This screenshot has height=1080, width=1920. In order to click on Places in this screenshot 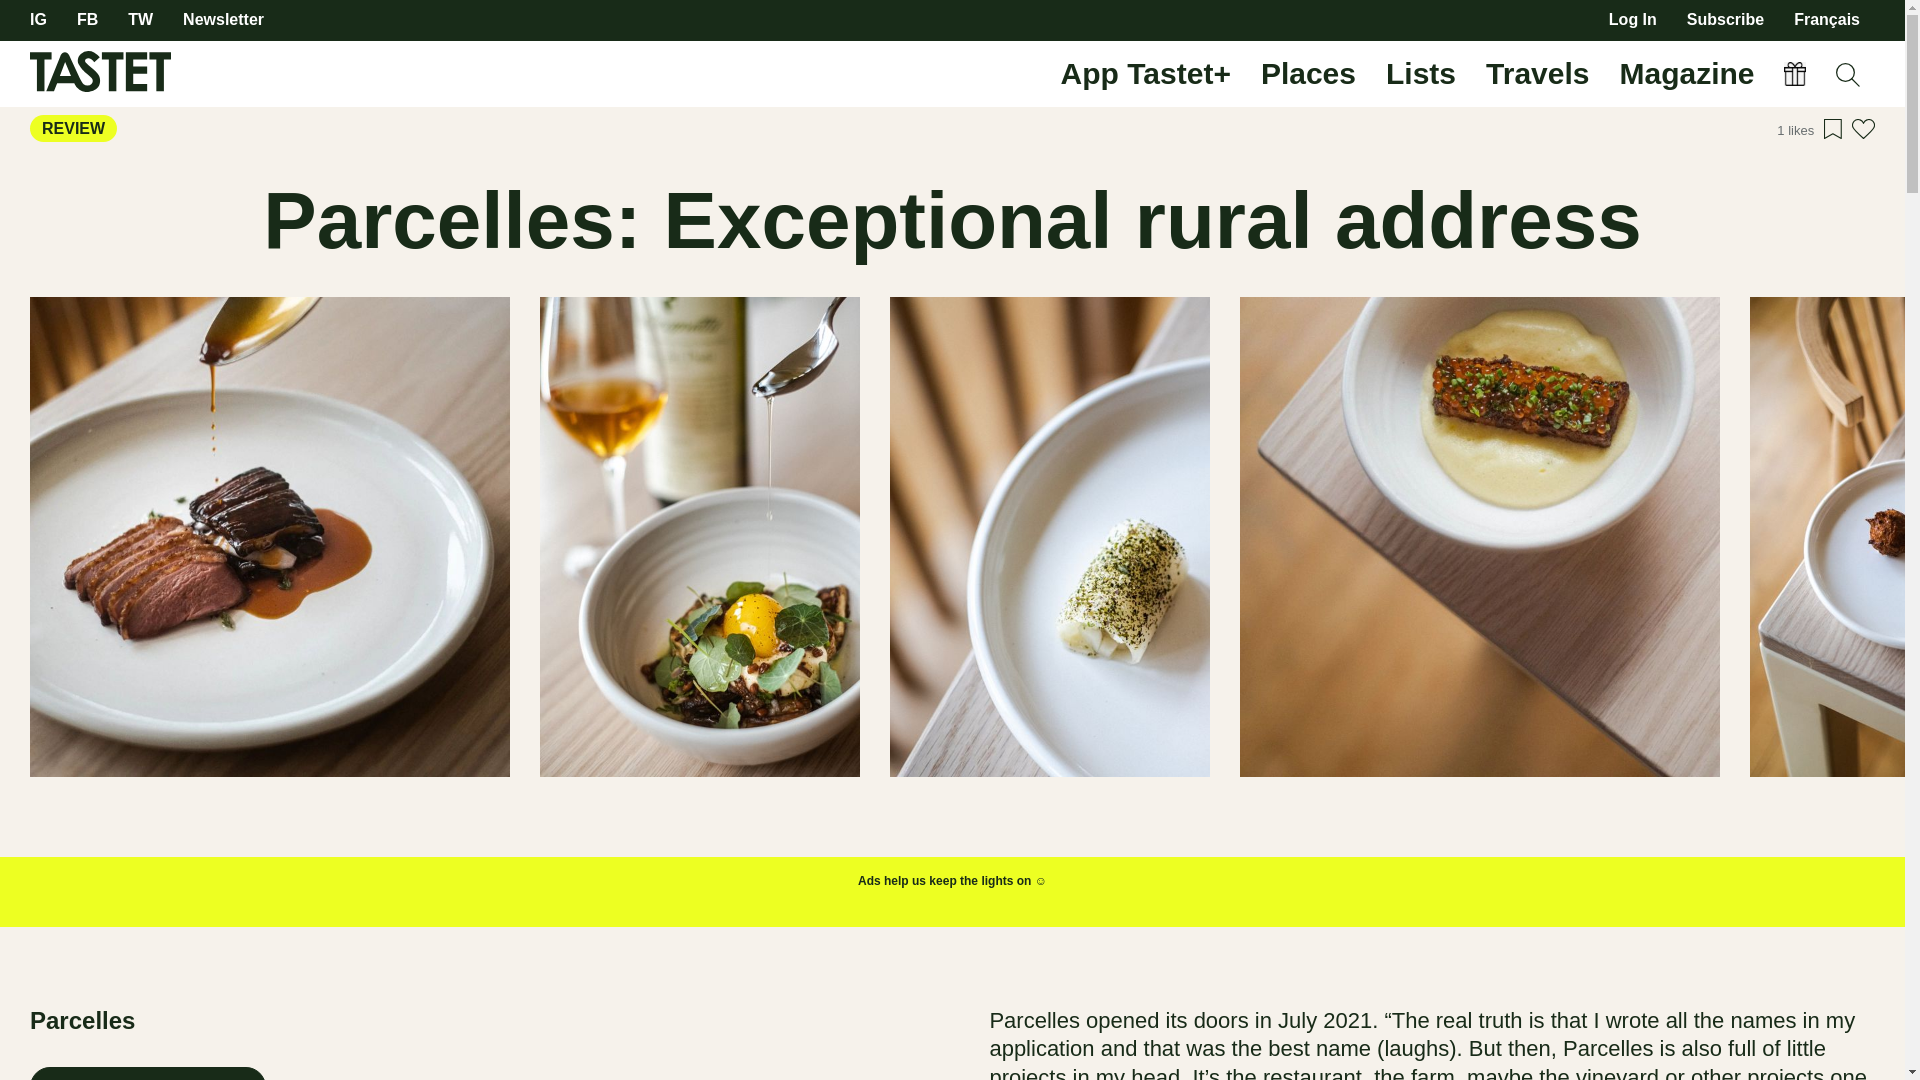, I will do `click(1308, 74)`.